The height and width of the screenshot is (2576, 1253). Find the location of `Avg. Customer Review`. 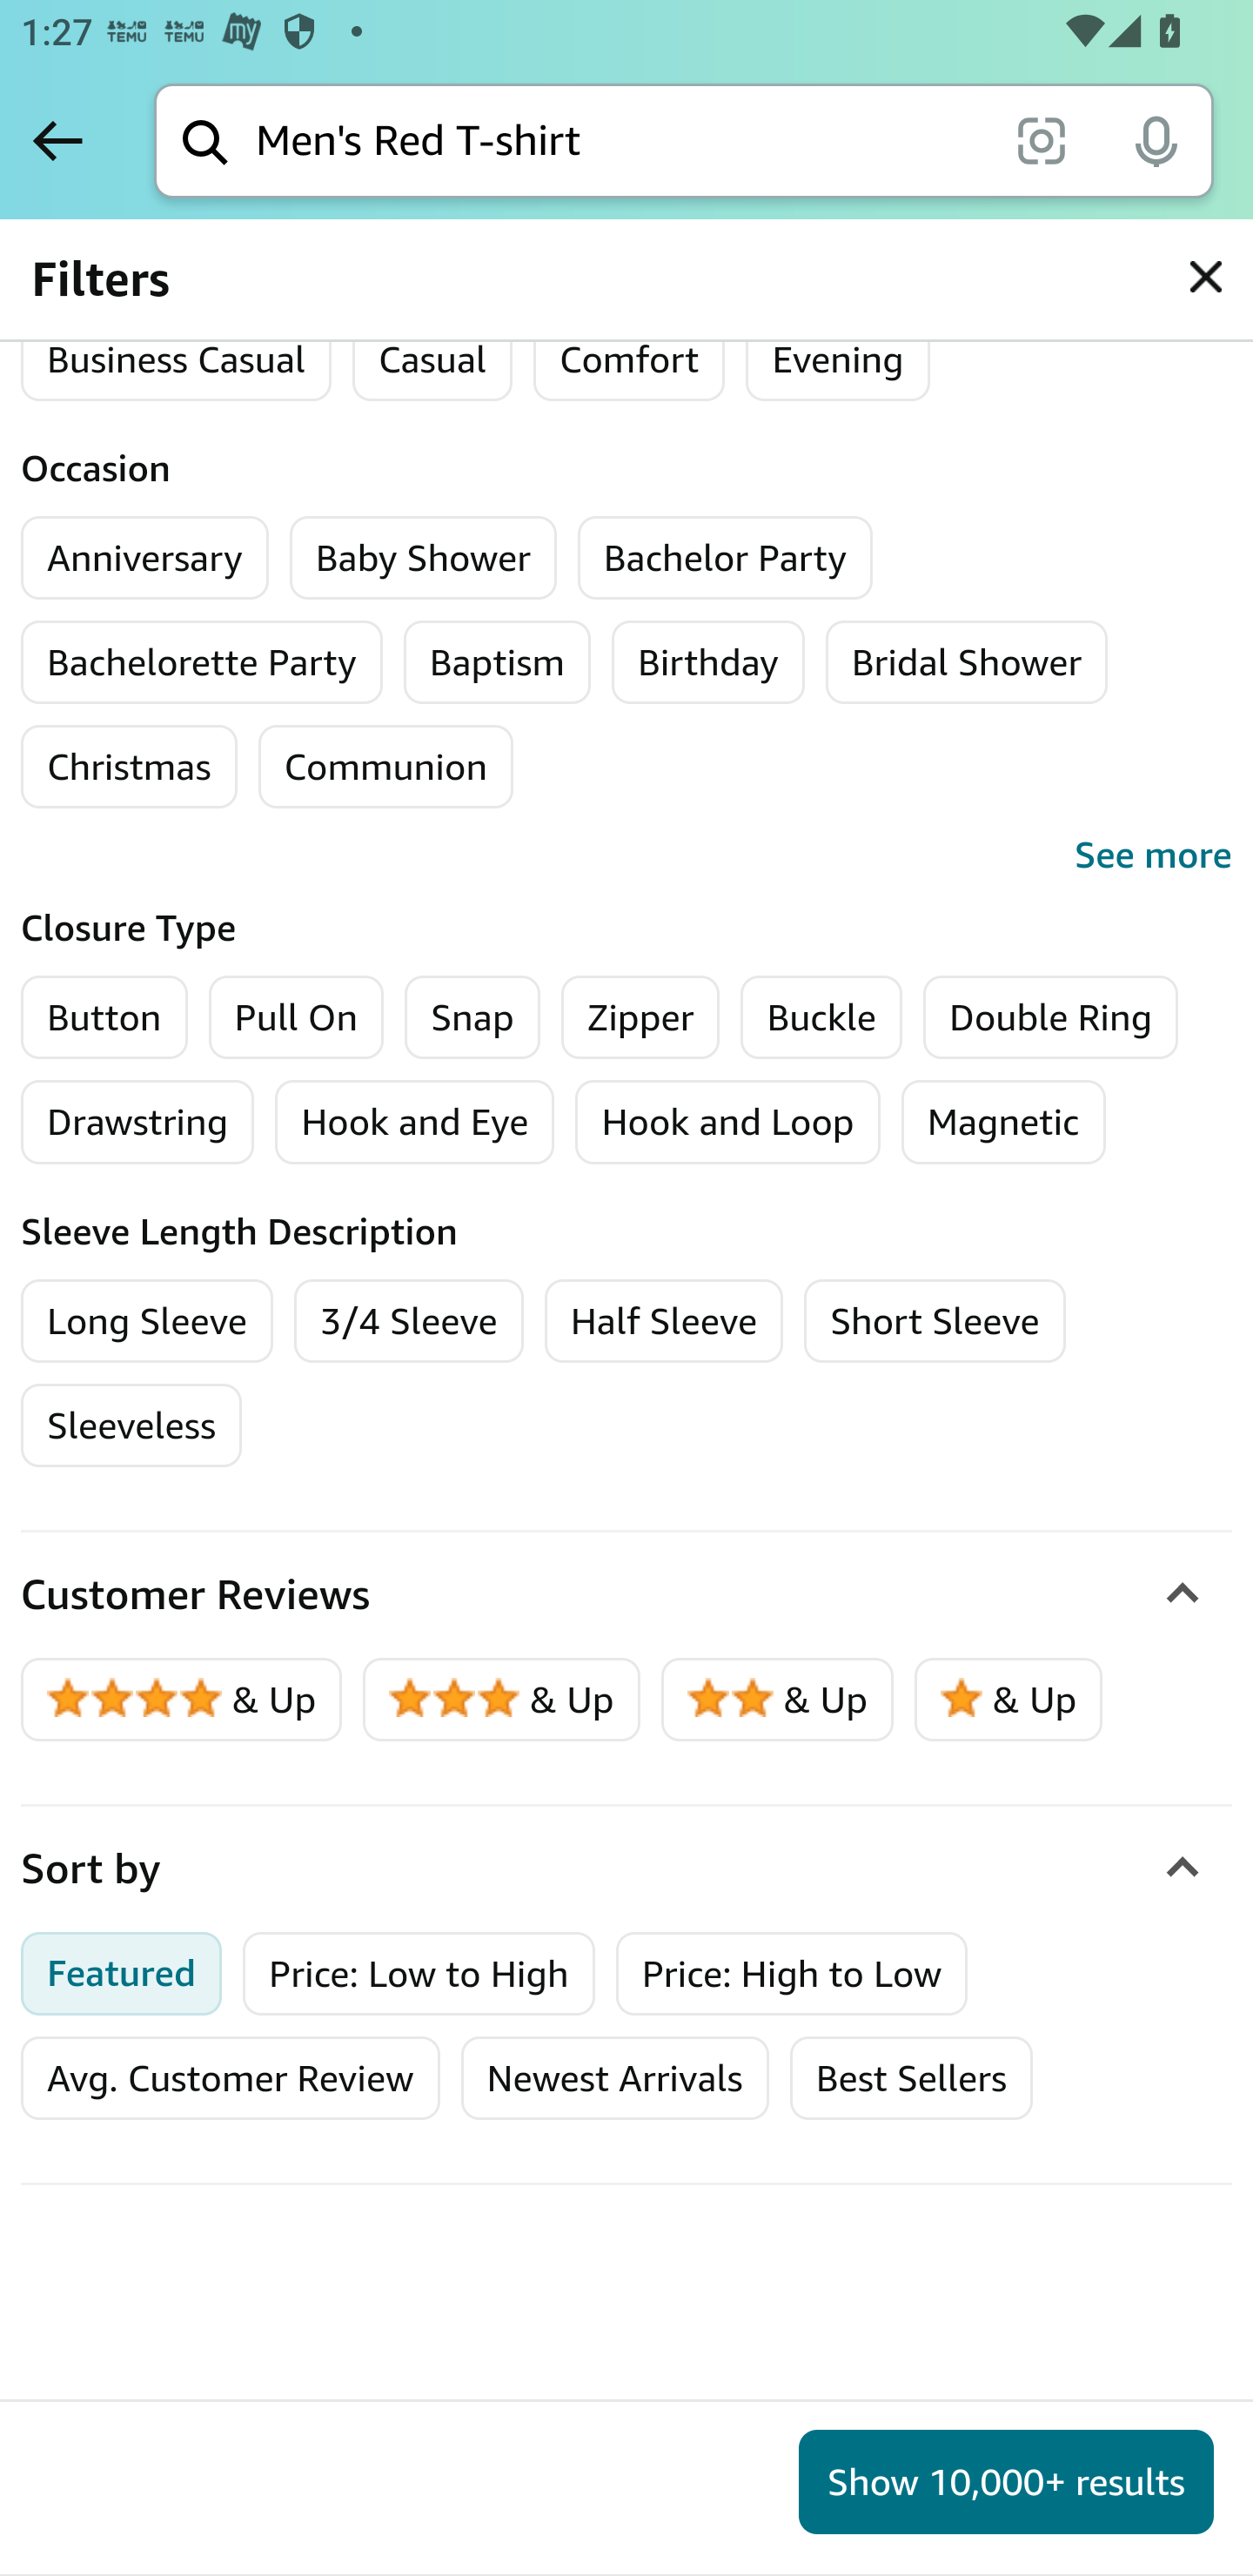

Avg. Customer Review is located at coordinates (231, 2080).